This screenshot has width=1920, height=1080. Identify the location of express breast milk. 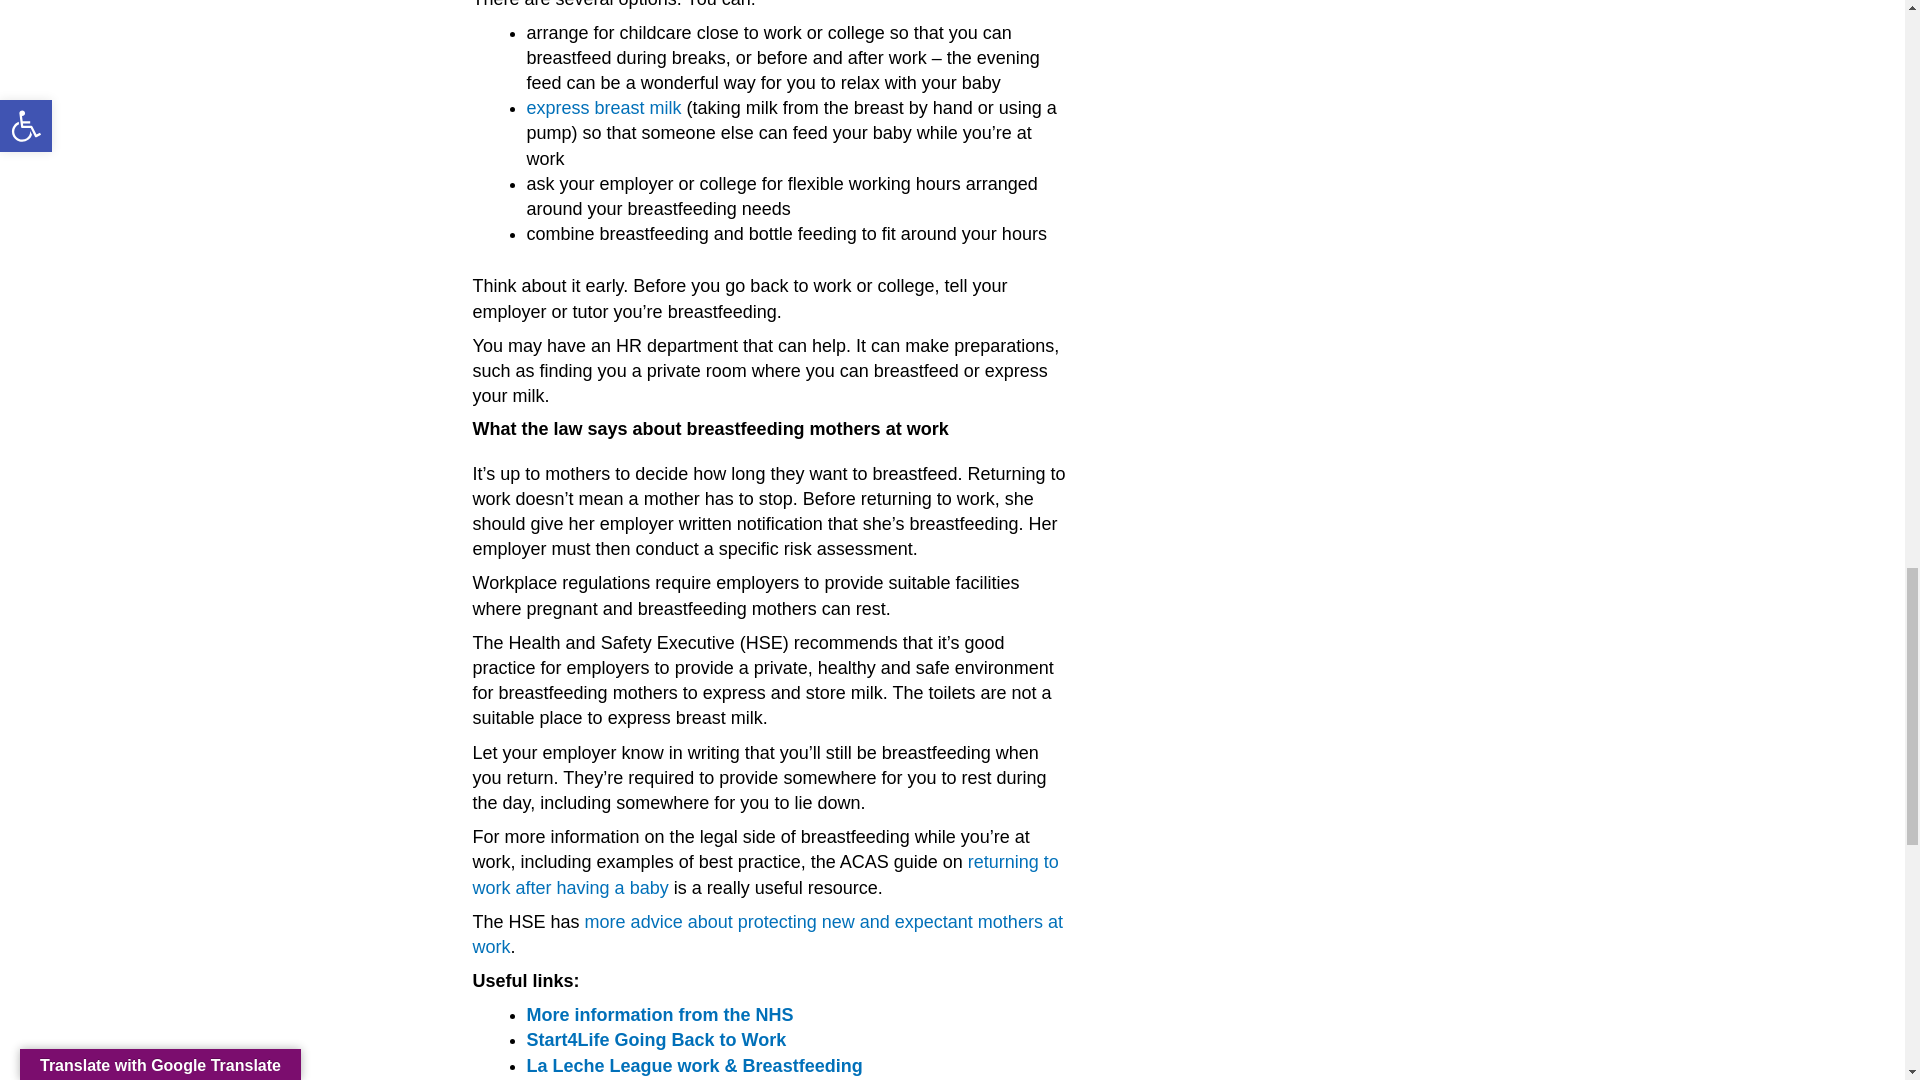
(604, 108).